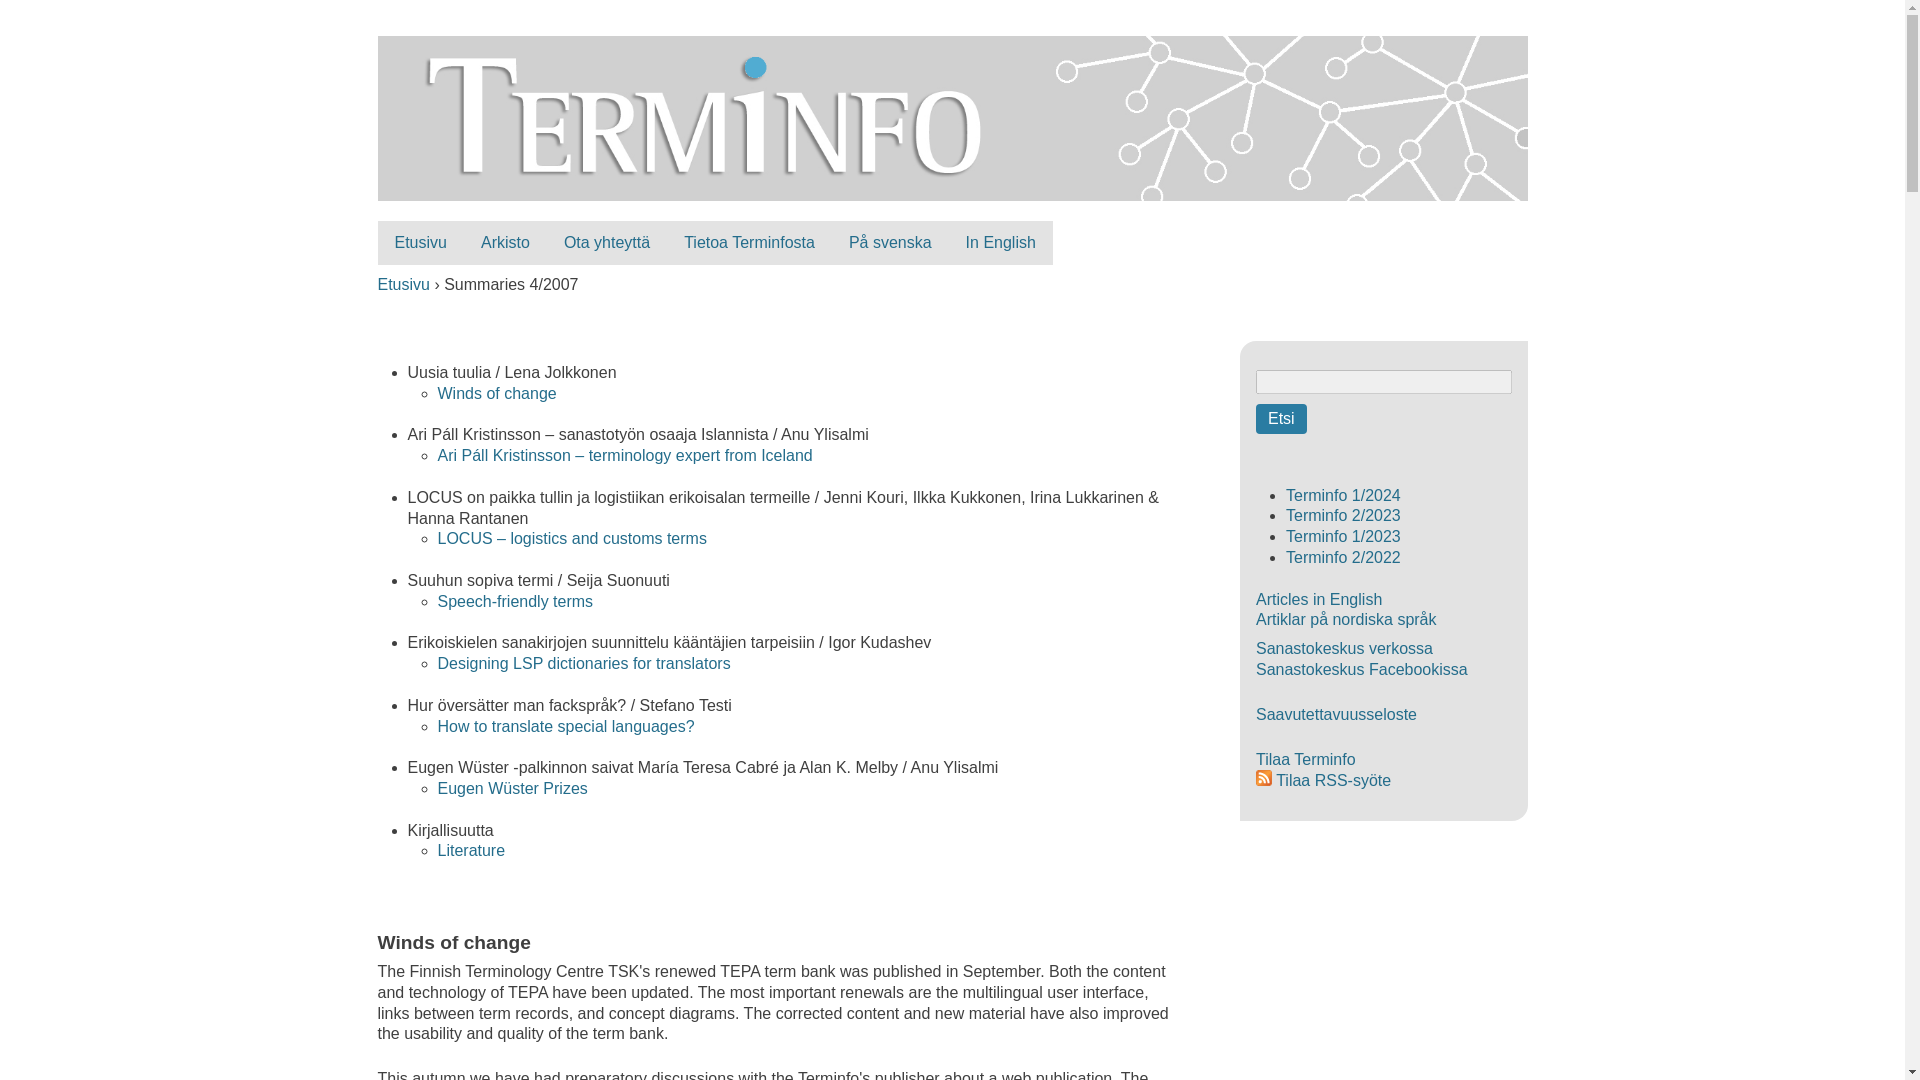 This screenshot has height=1080, width=1920. Describe the element at coordinates (953, 189) in the screenshot. I see `Etusivu` at that location.